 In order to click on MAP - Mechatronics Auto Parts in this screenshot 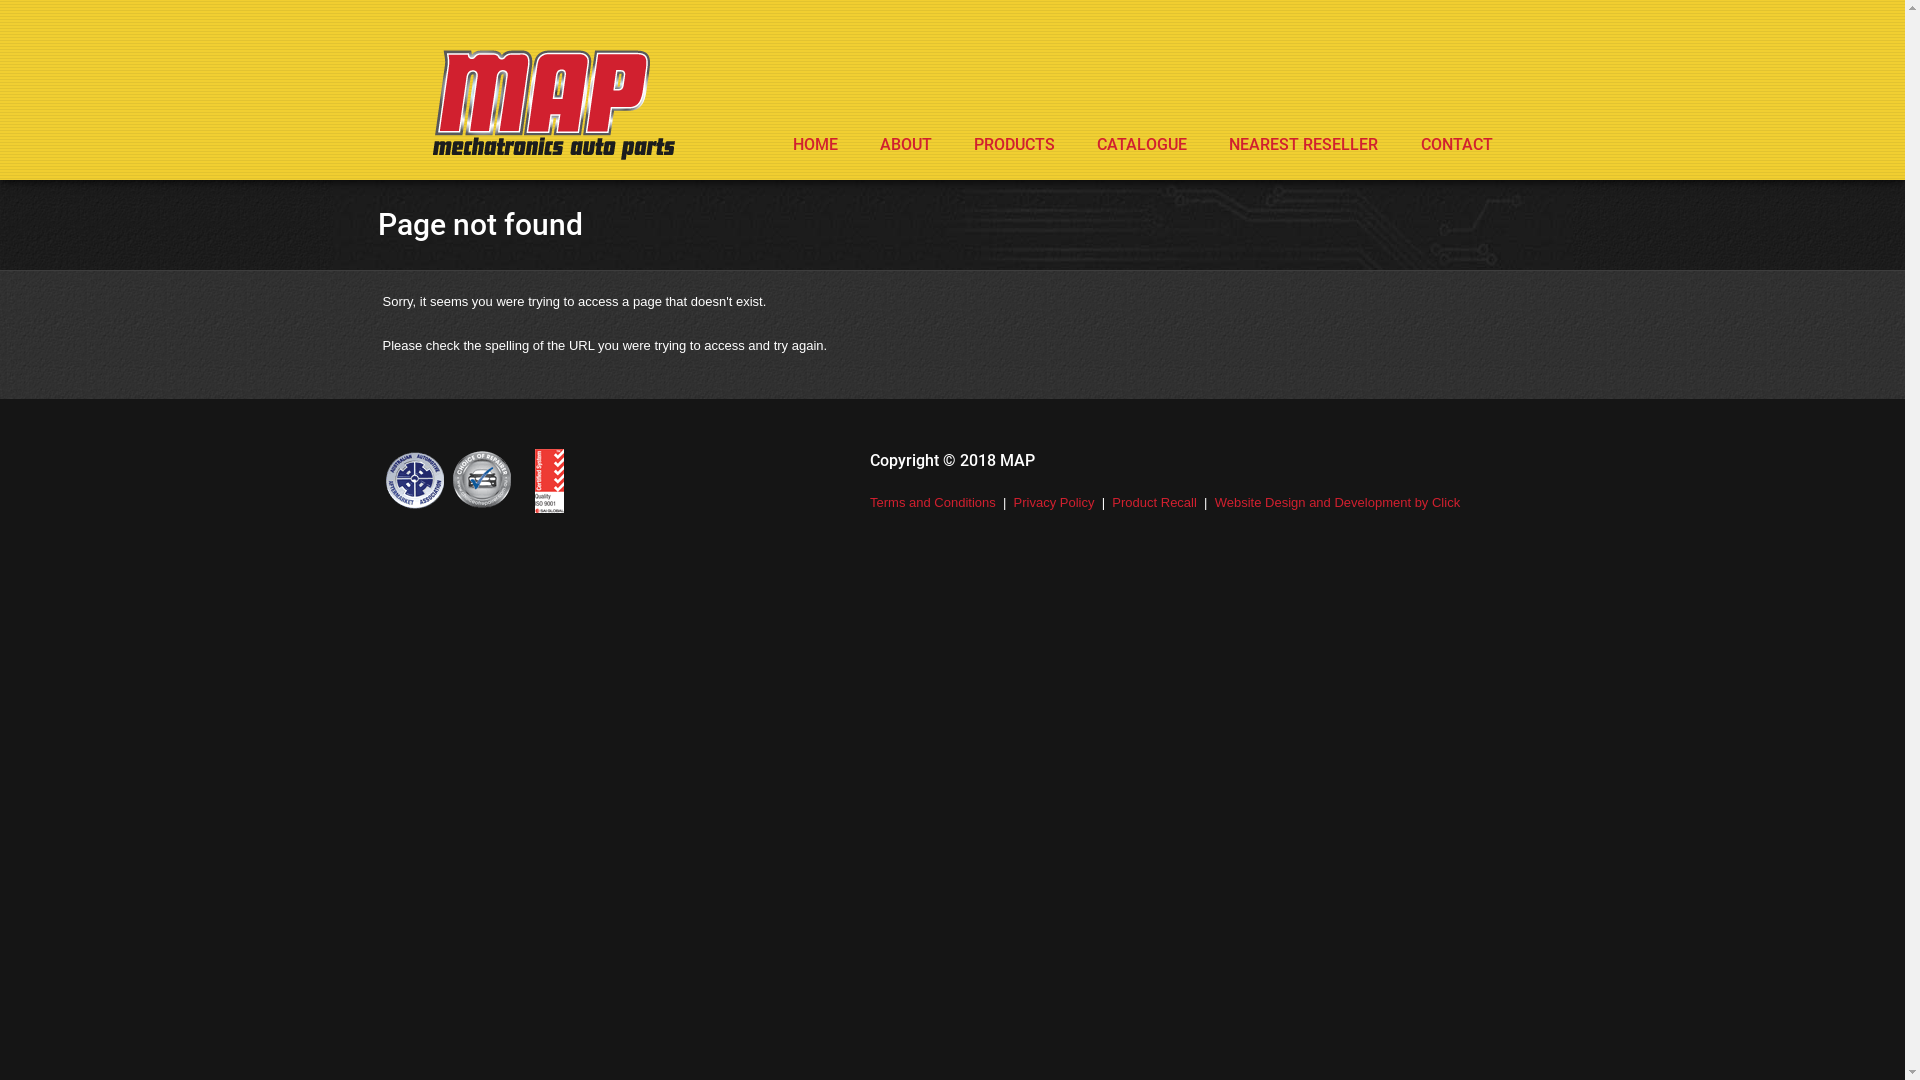, I will do `click(553, 105)`.